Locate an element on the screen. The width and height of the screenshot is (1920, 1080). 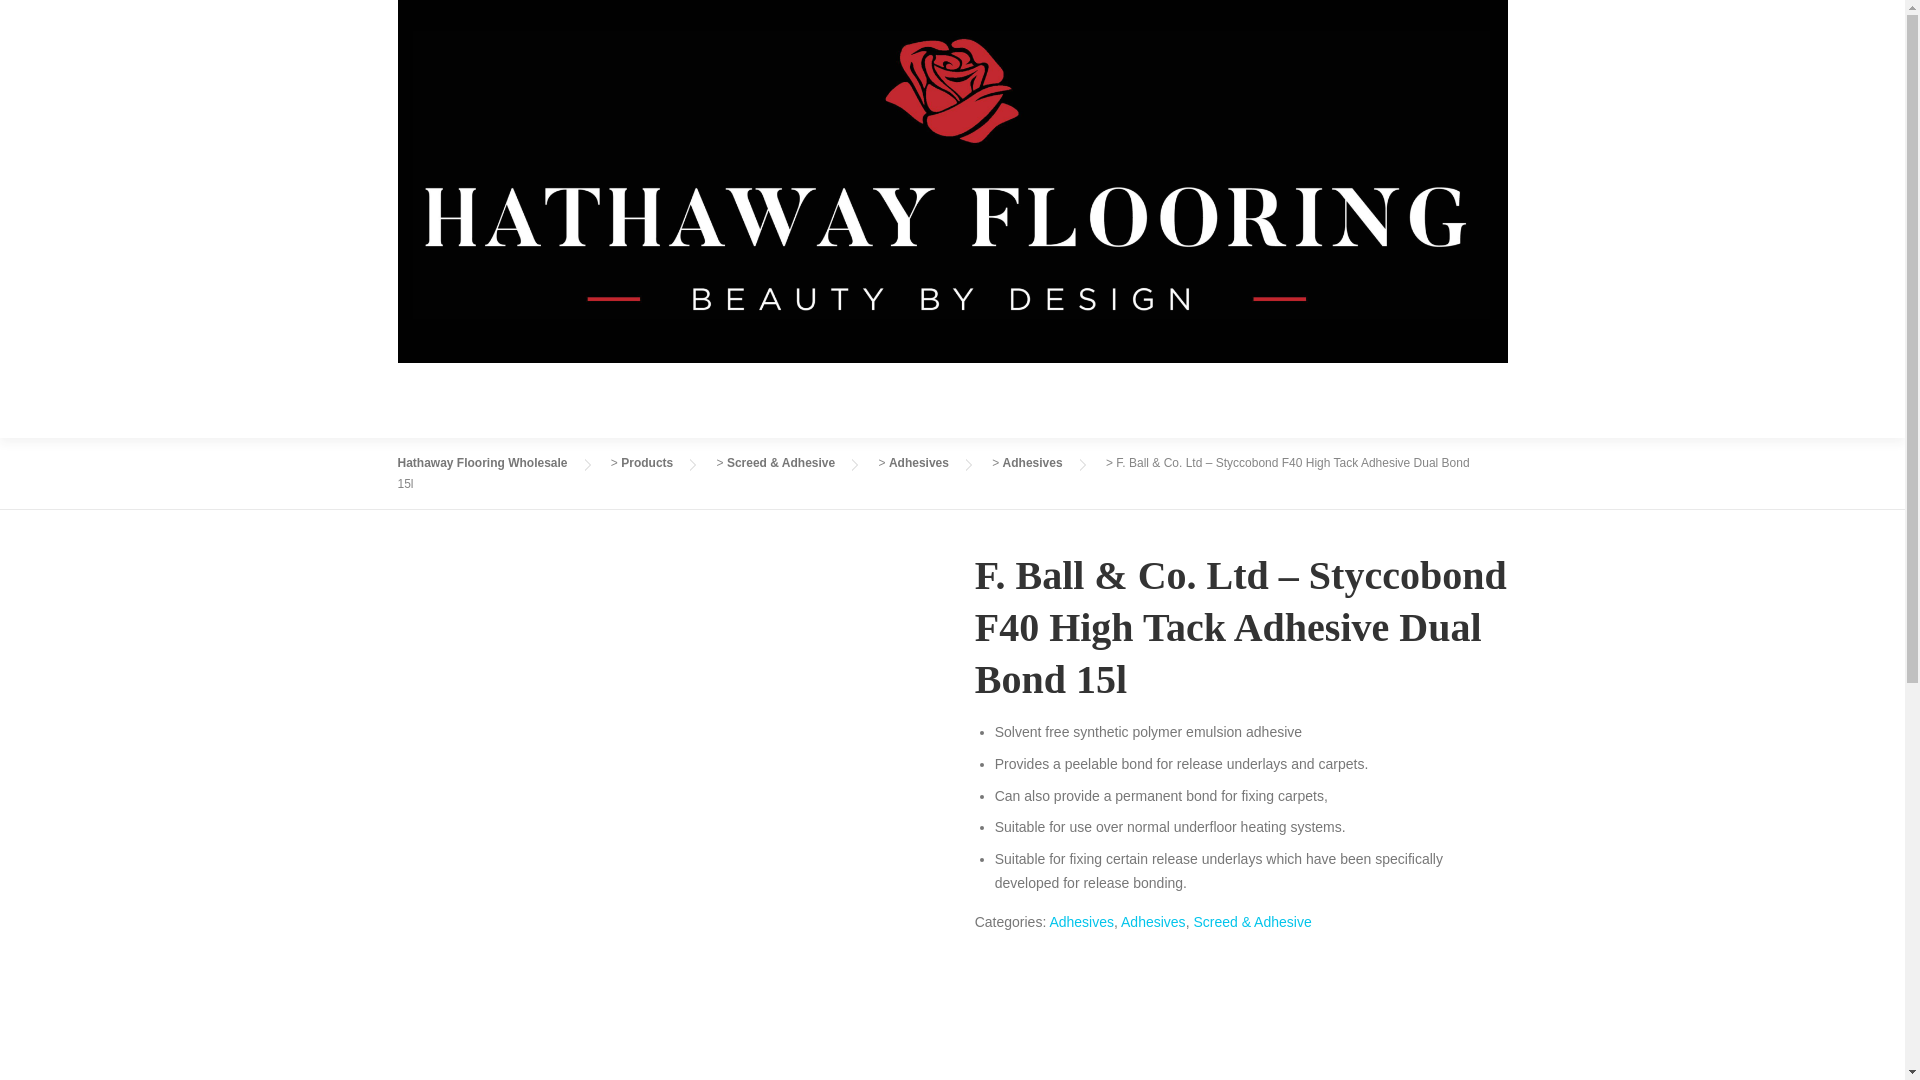
HOME is located at coordinates (1021, 400).